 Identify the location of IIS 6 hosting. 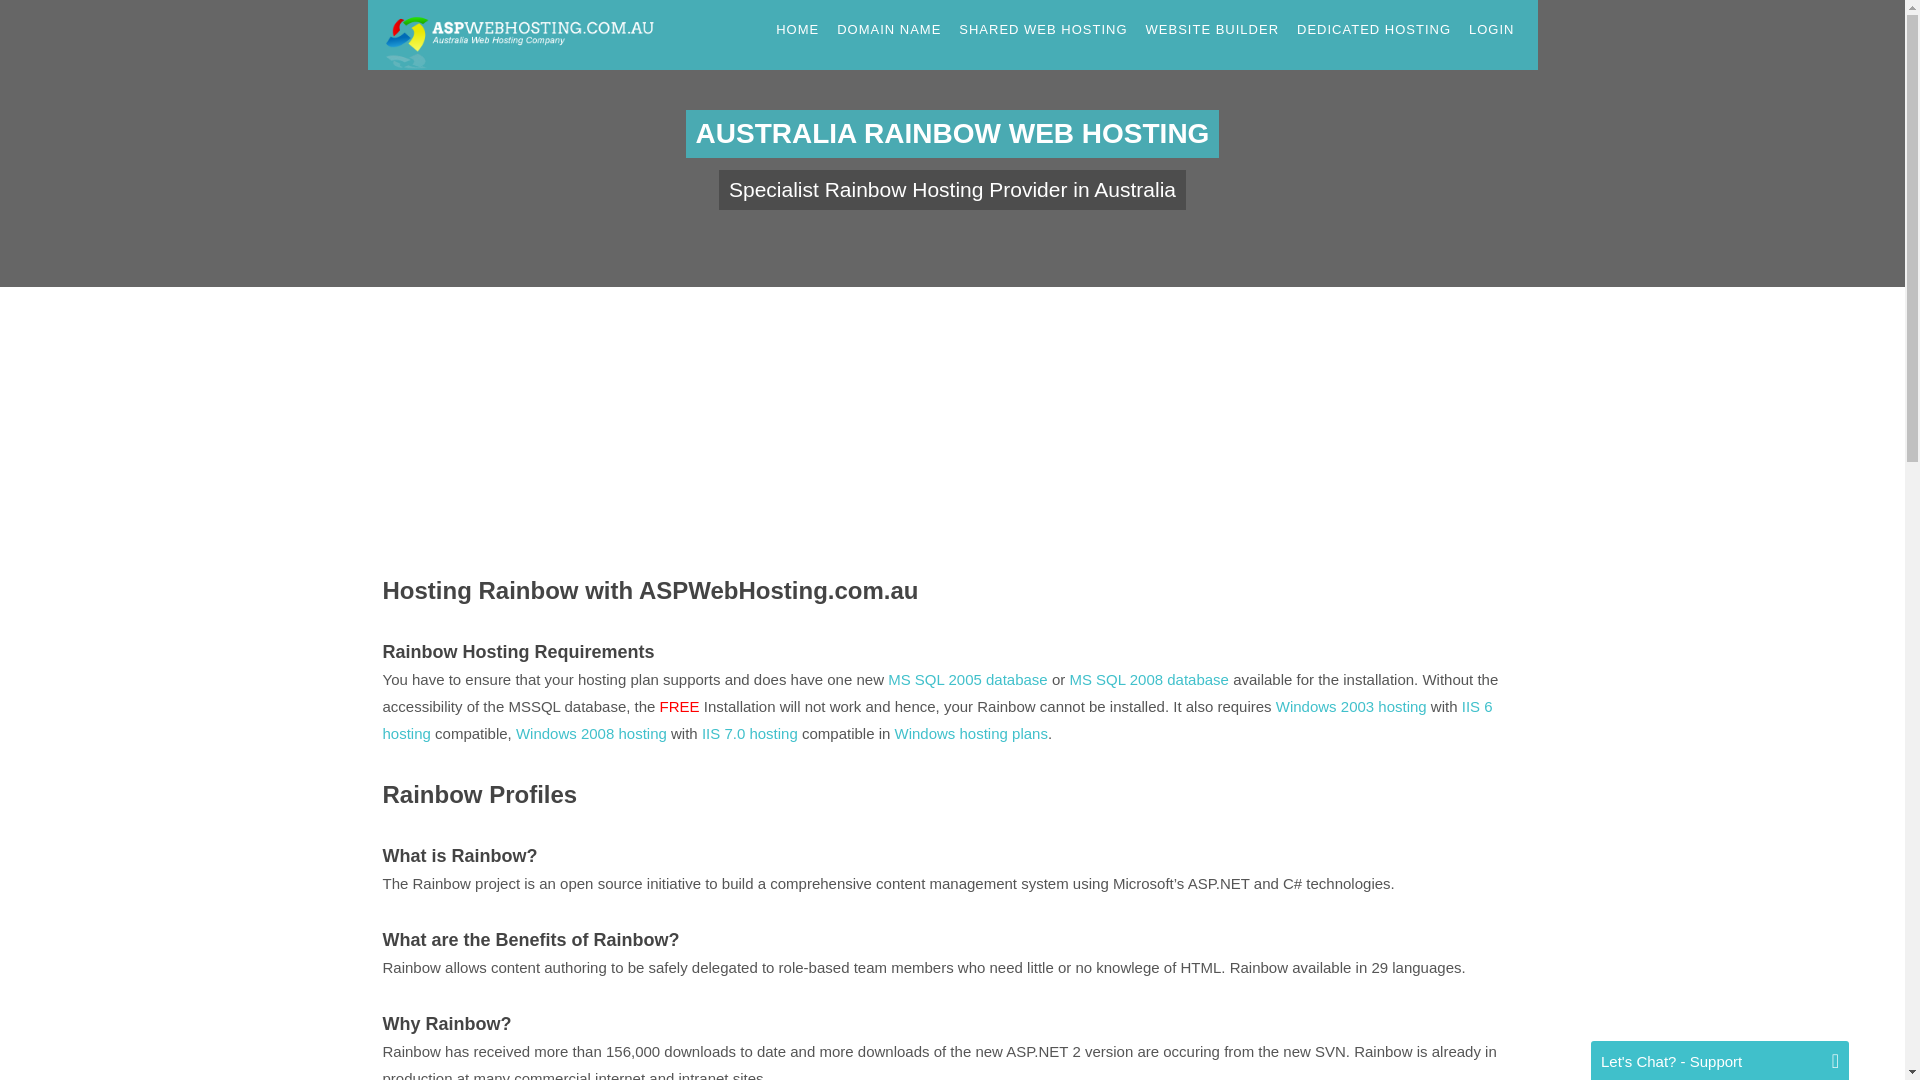
(936, 719).